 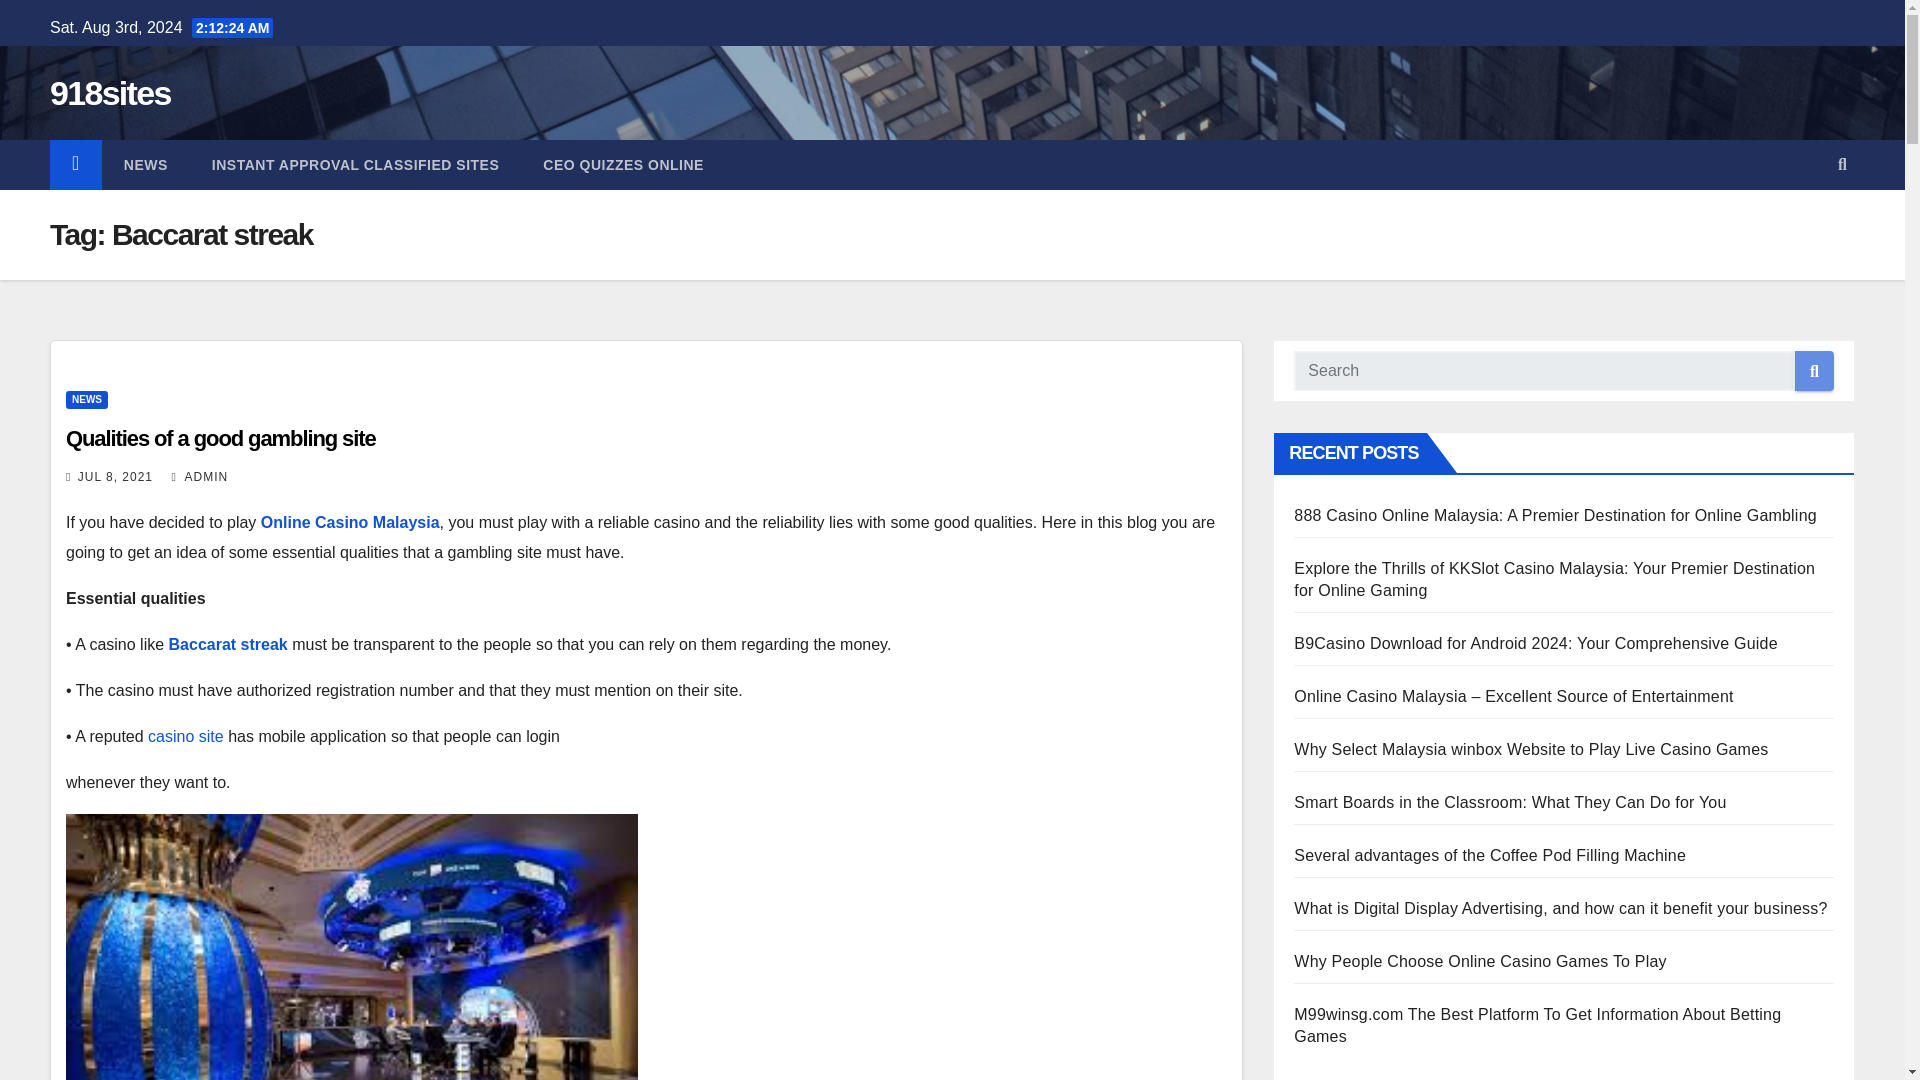 I want to click on Online Casino Malaysia, so click(x=350, y=522).